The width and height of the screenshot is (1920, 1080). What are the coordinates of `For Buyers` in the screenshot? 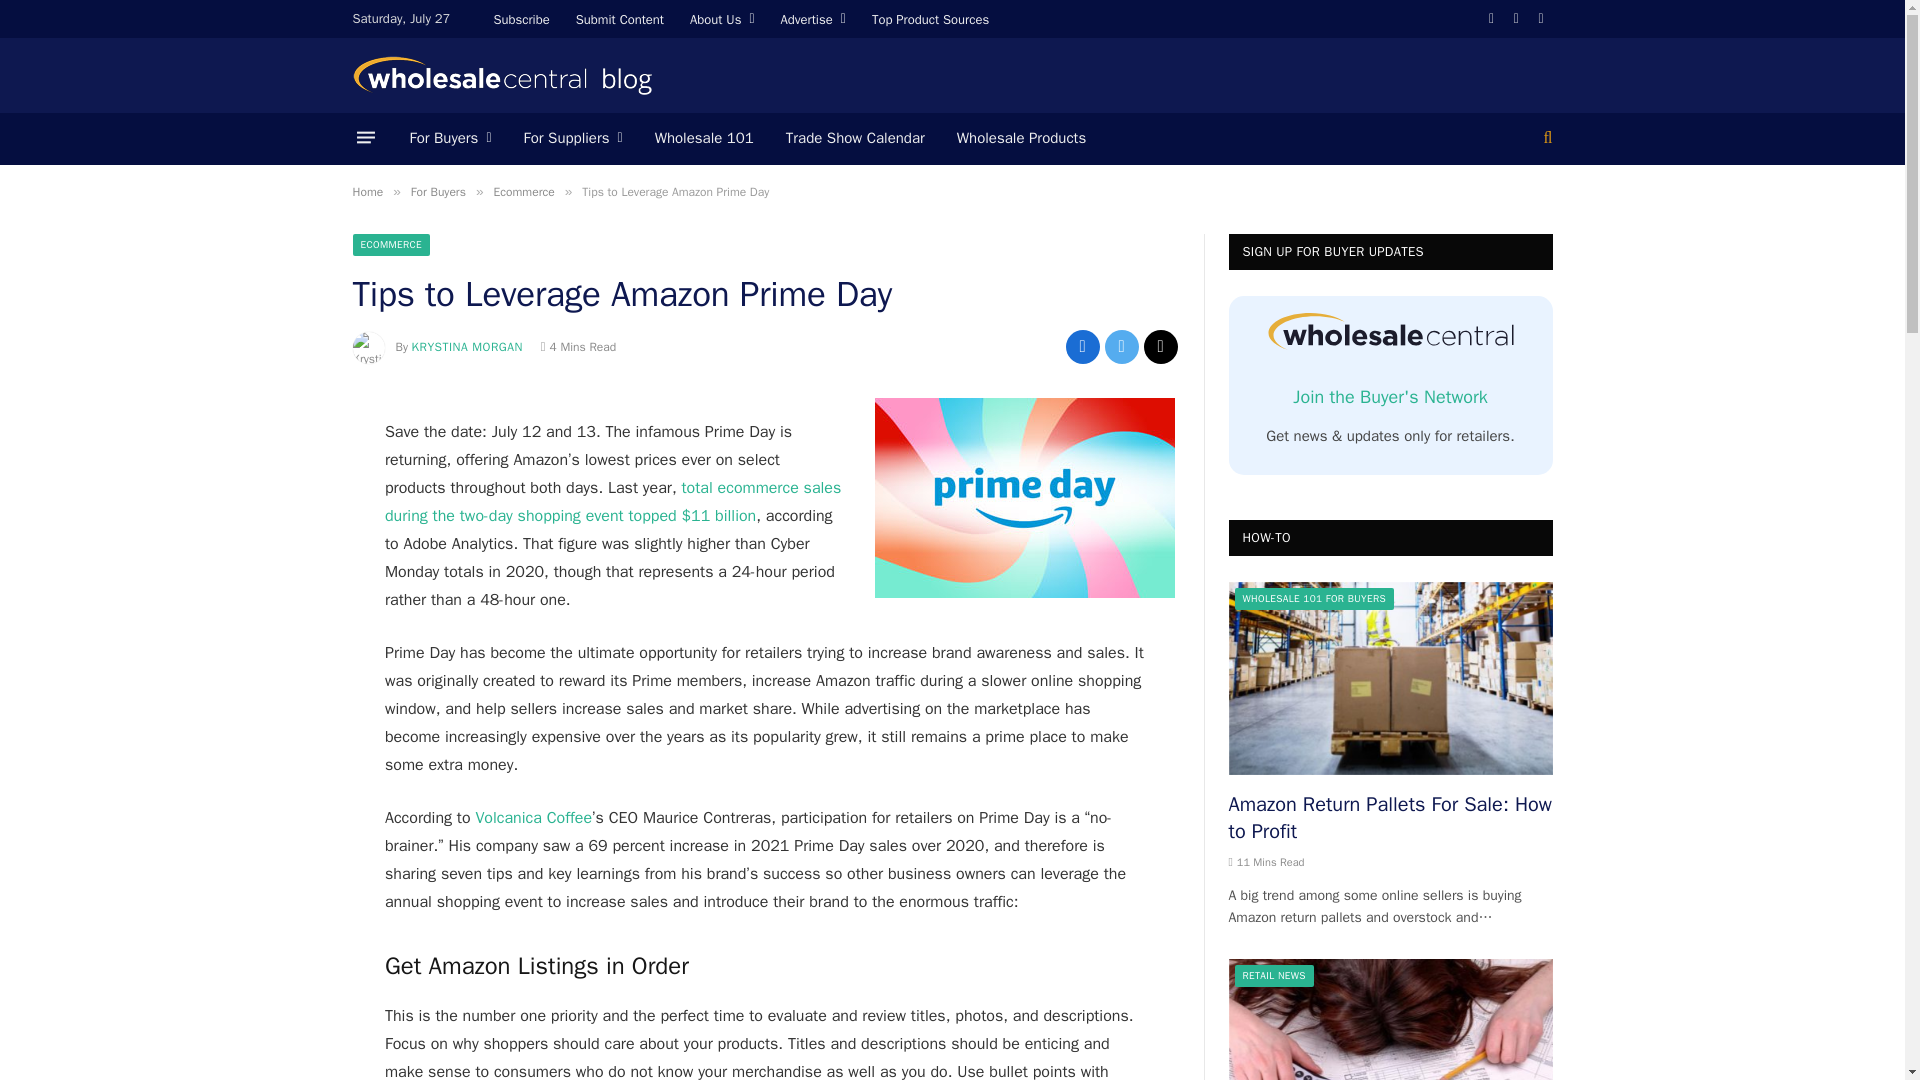 It's located at (450, 138).